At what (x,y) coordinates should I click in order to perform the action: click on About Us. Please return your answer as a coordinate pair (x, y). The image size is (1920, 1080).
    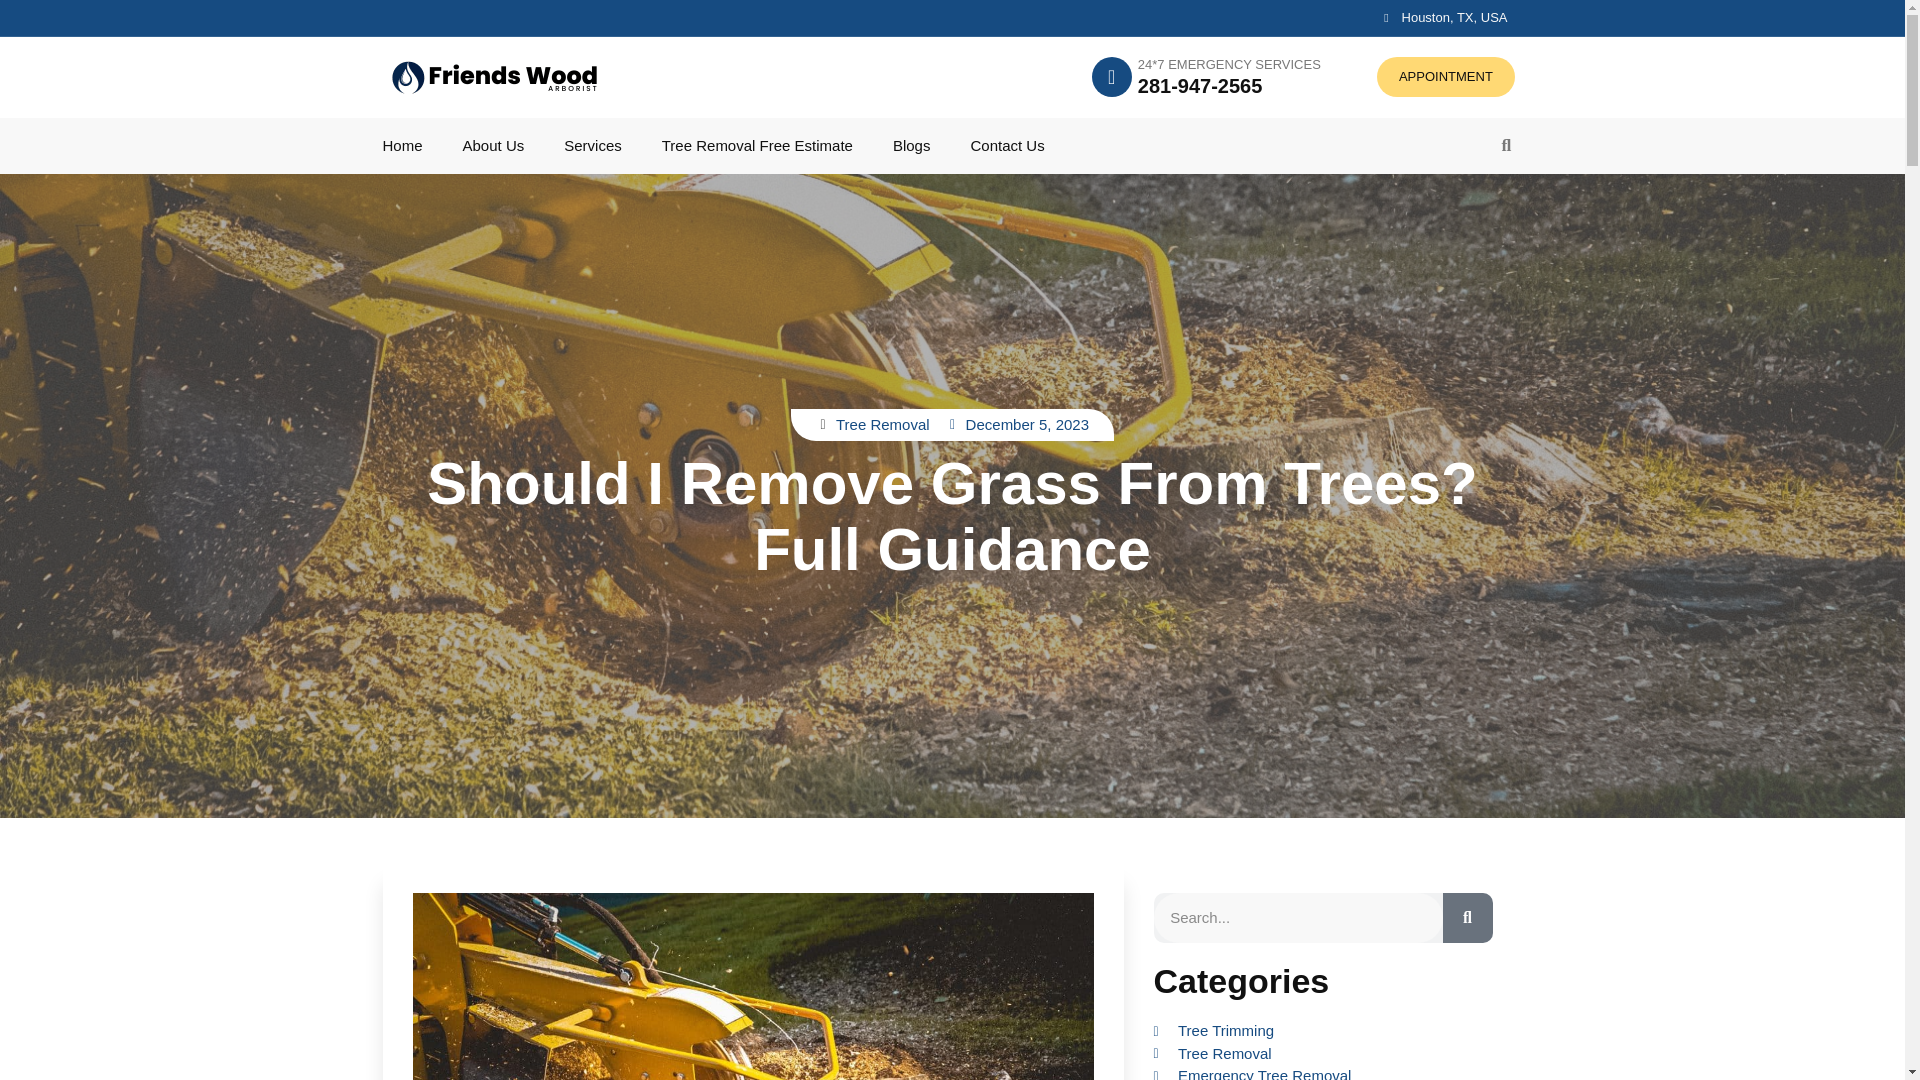
    Looking at the image, I should click on (493, 146).